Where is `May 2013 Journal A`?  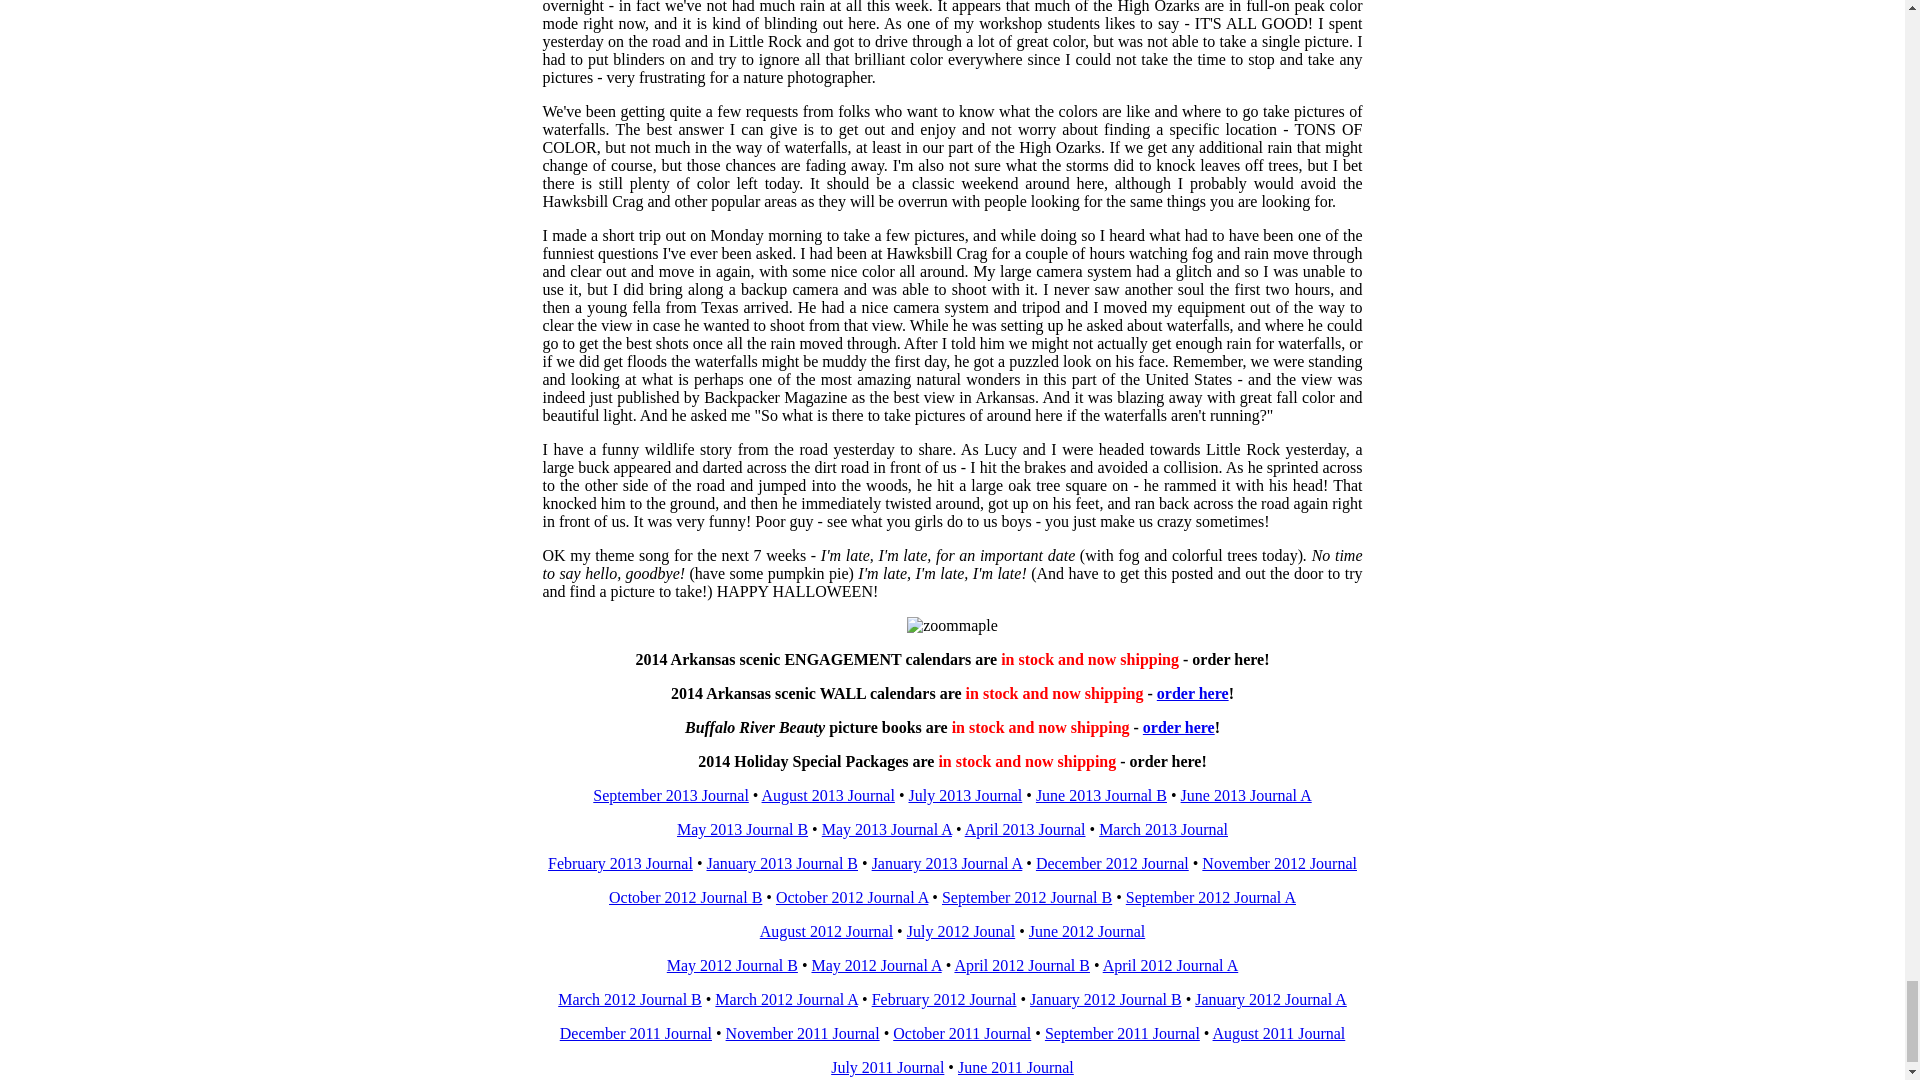 May 2013 Journal A is located at coordinates (886, 829).